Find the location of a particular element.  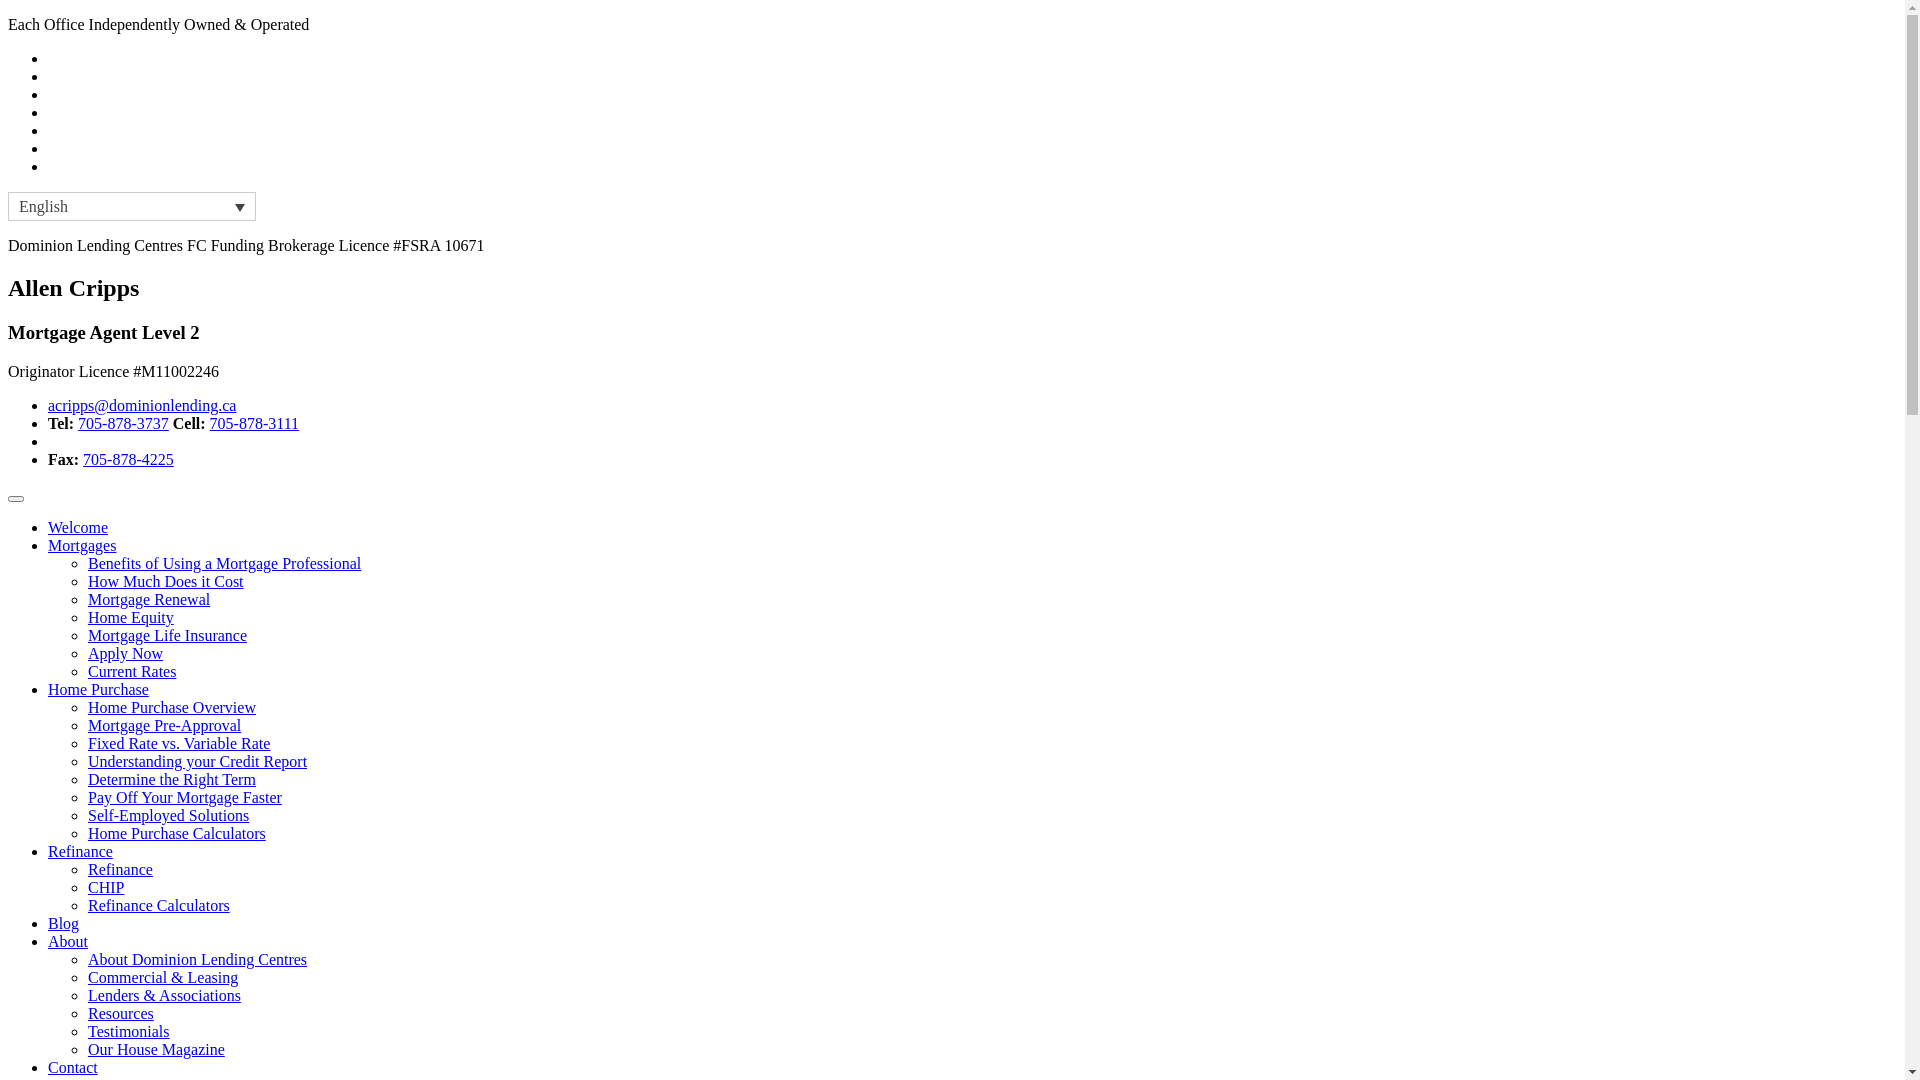

Contact is located at coordinates (73, 1068).